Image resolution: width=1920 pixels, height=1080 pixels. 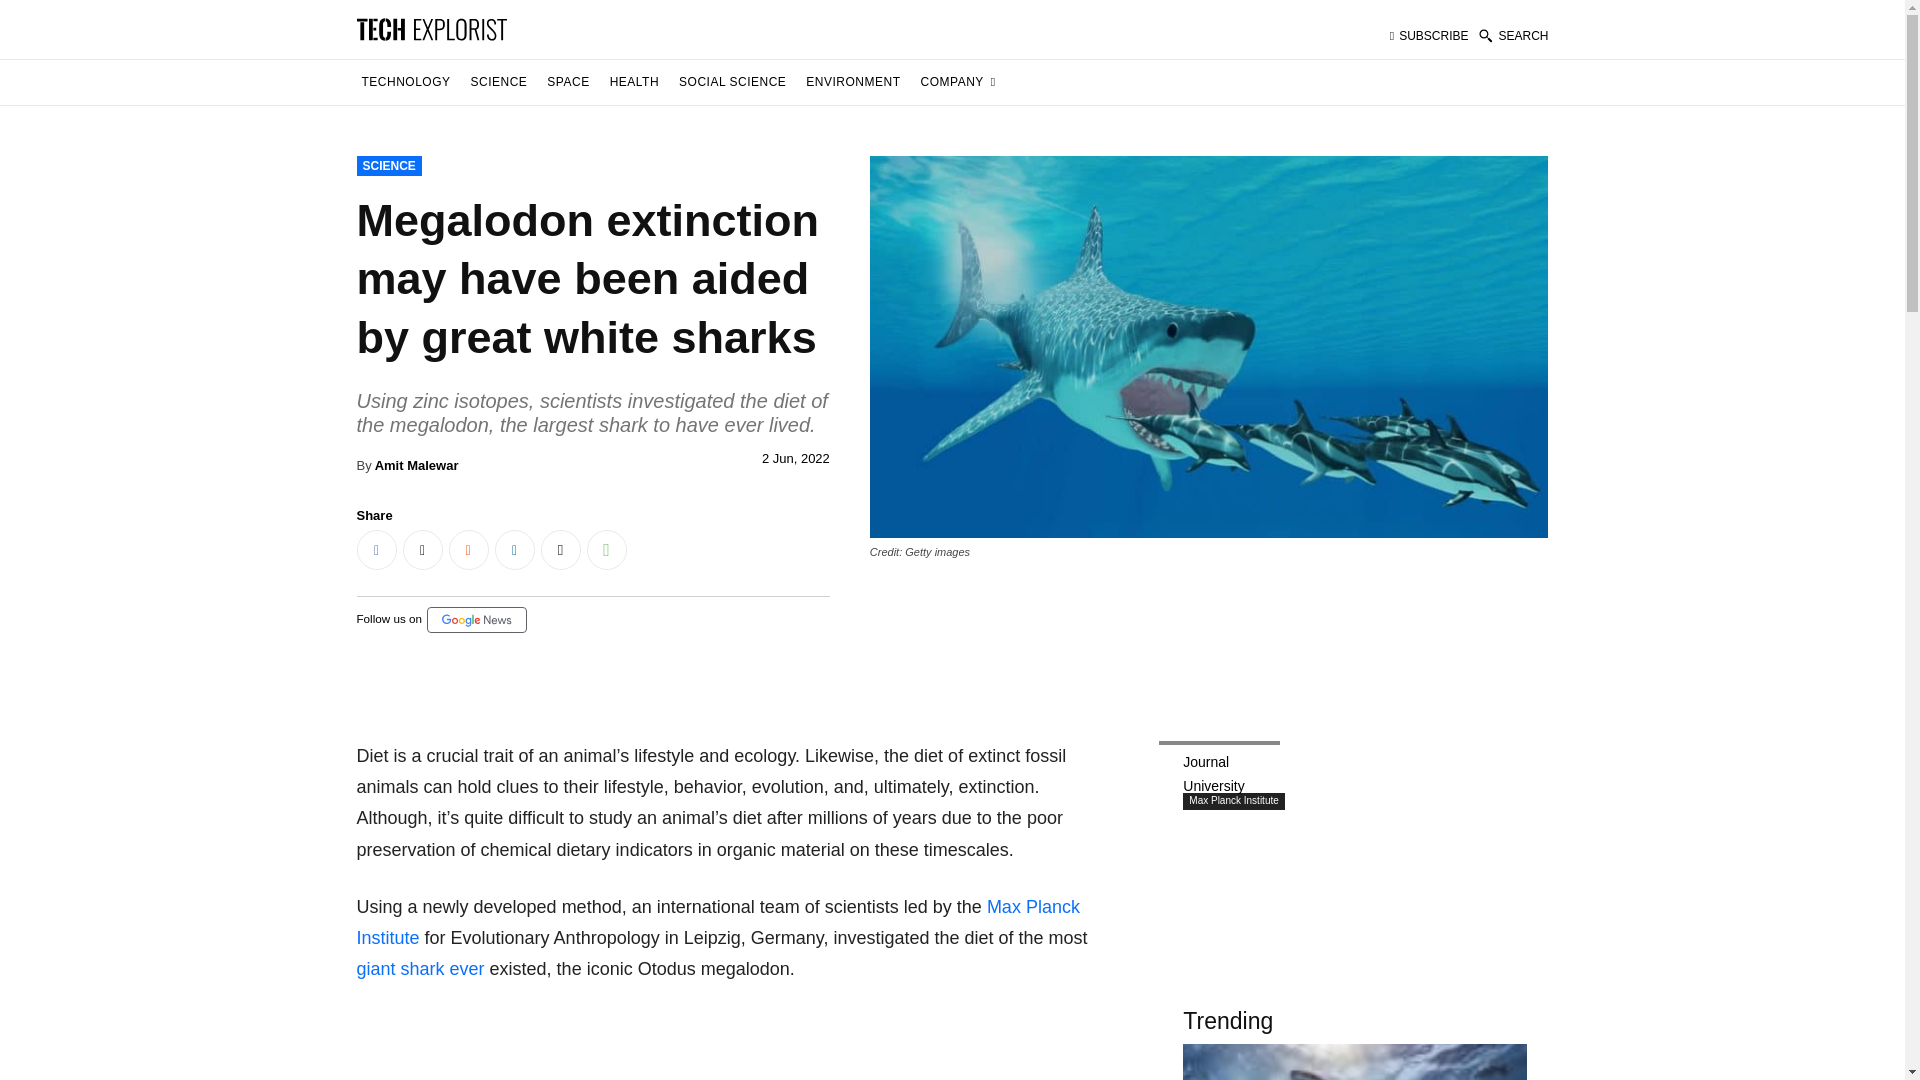 What do you see at coordinates (634, 82) in the screenshot?
I see `Health` at bounding box center [634, 82].